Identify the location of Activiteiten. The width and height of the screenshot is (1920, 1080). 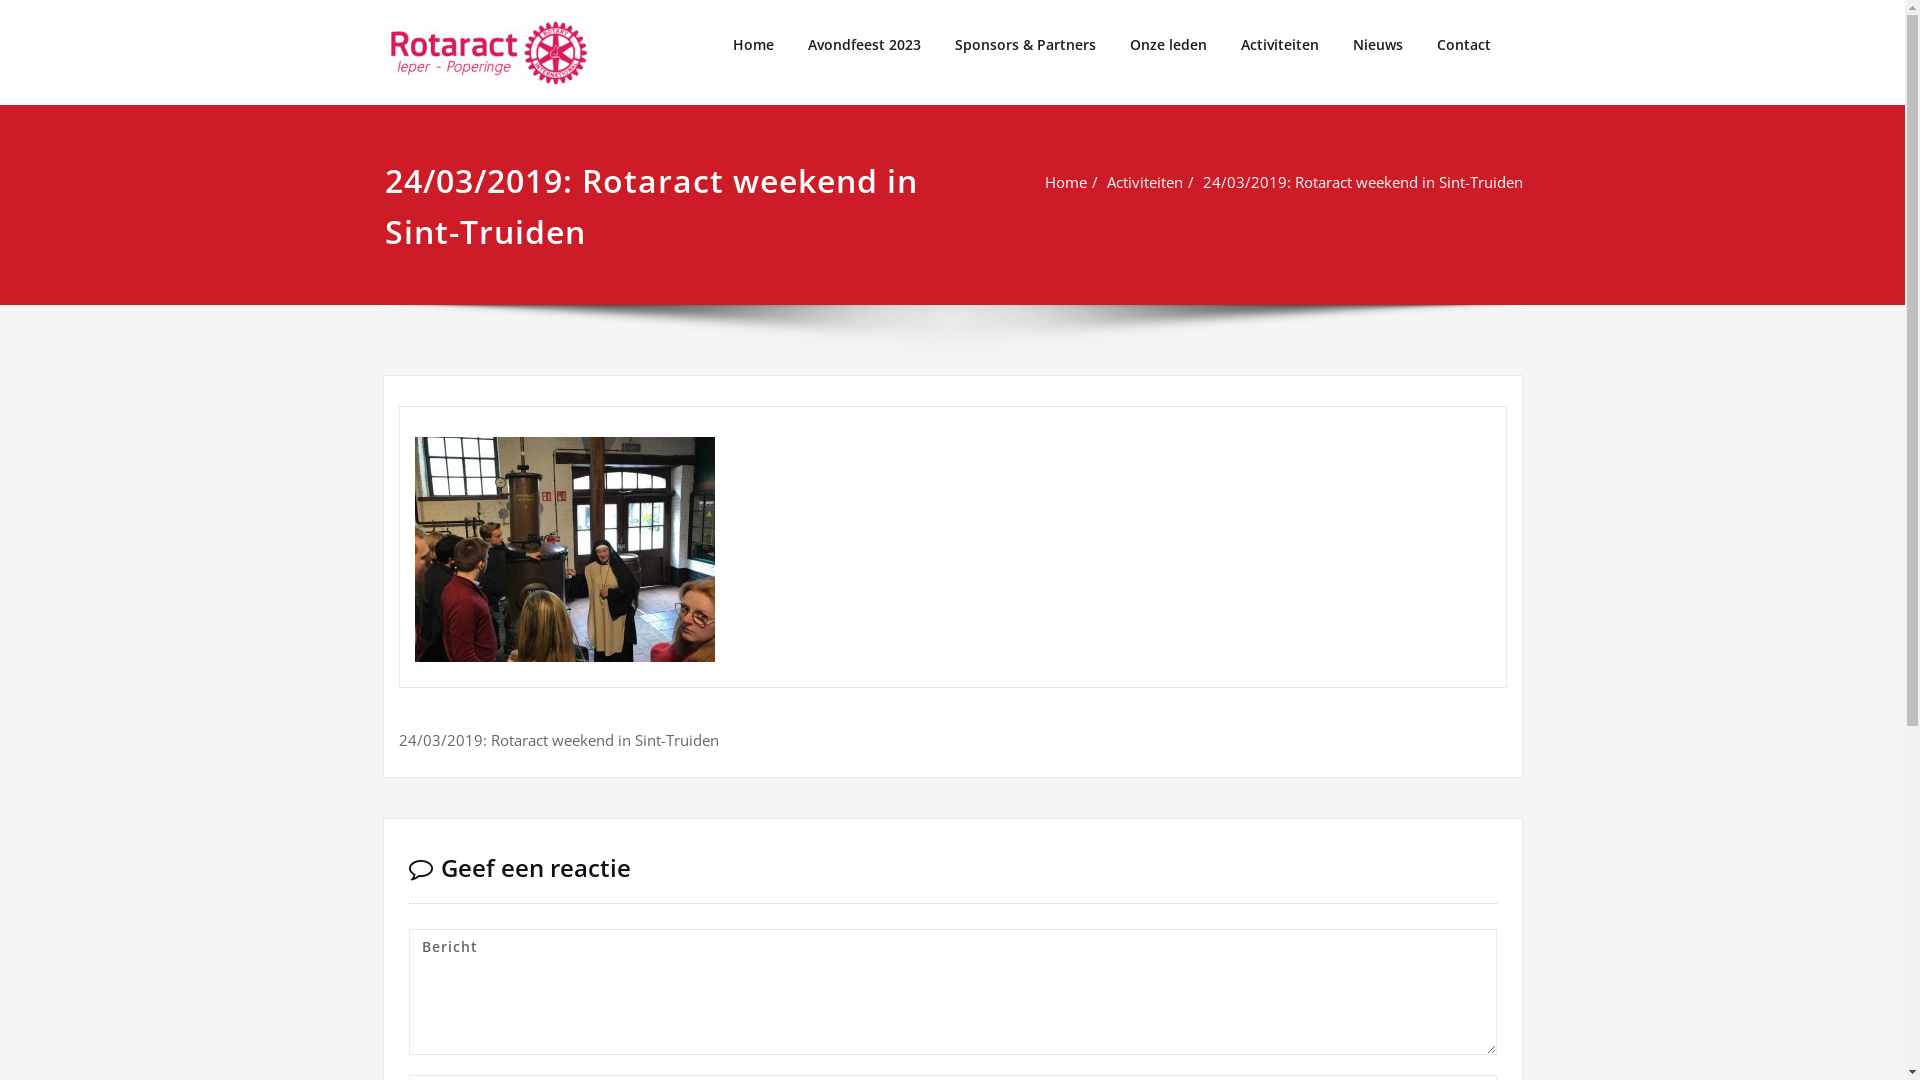
(1144, 182).